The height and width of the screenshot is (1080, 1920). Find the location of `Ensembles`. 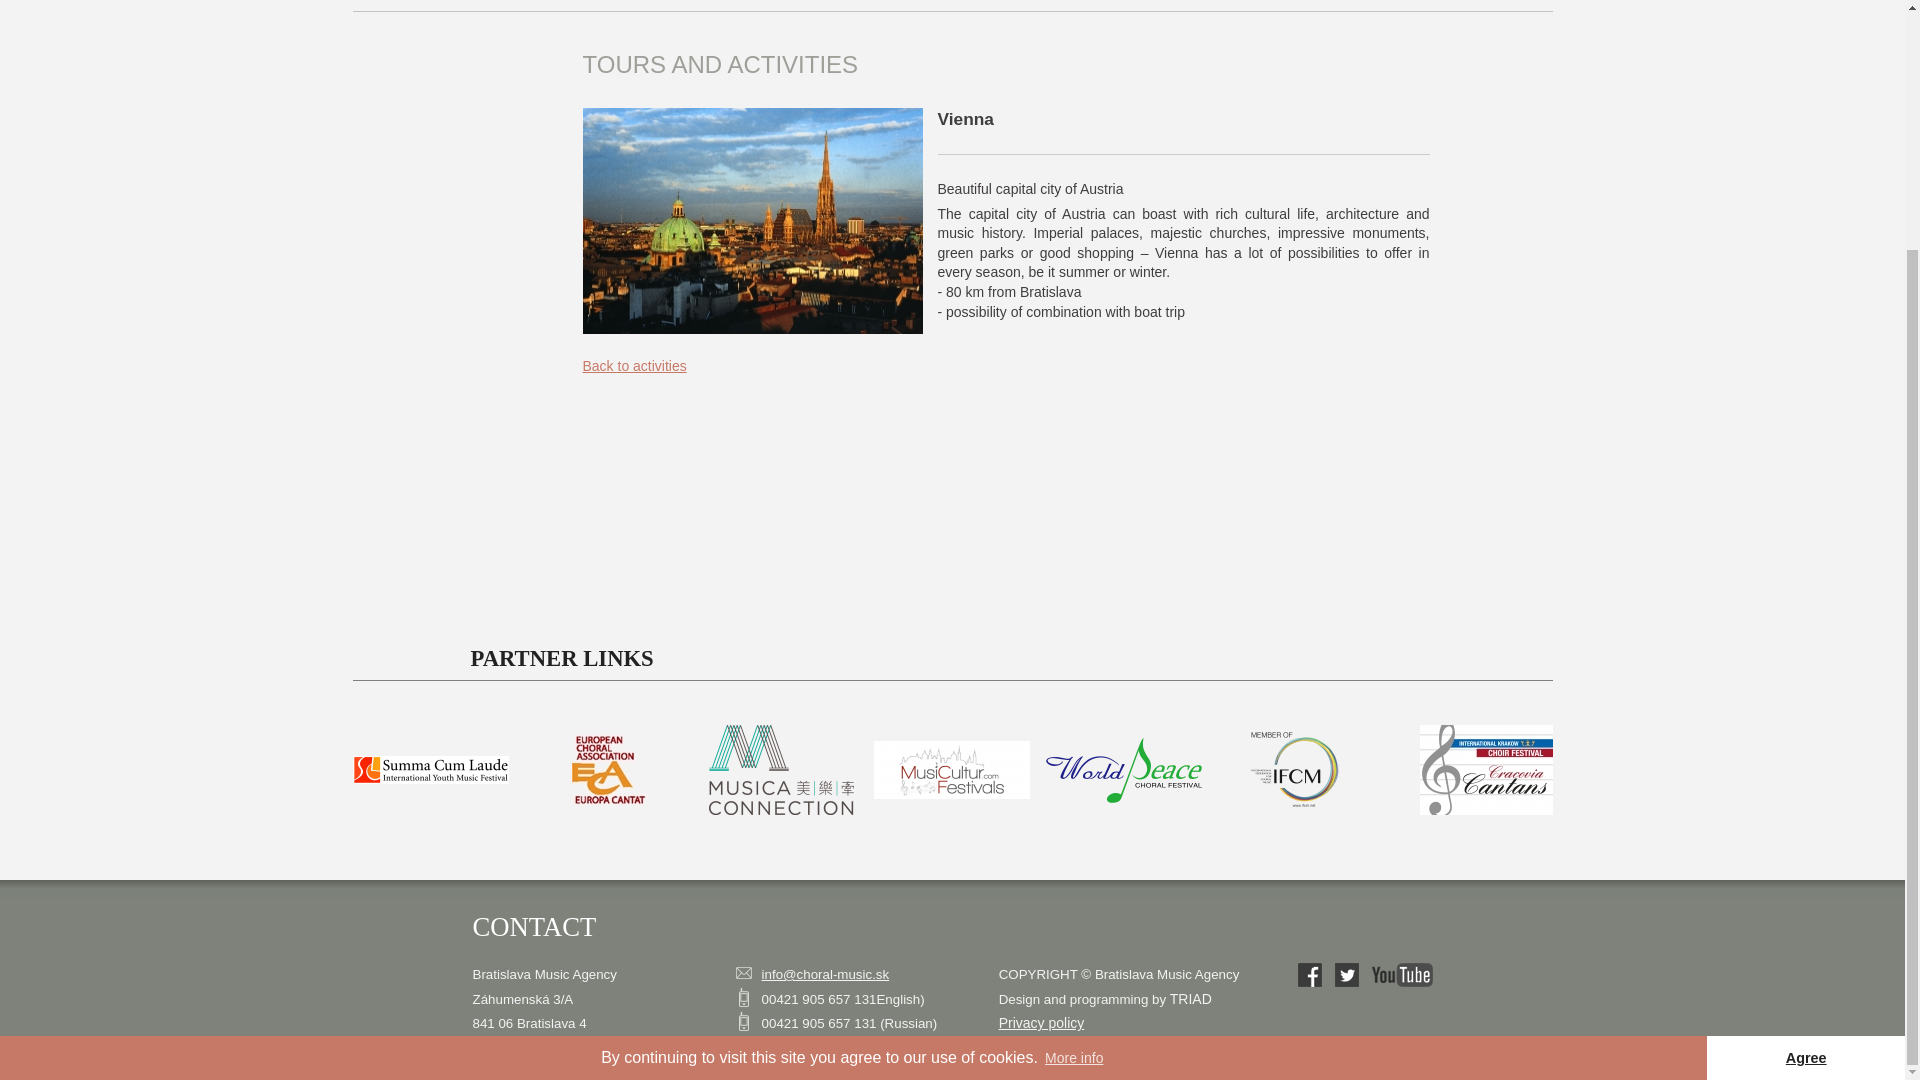

Ensembles is located at coordinates (1022, 5).